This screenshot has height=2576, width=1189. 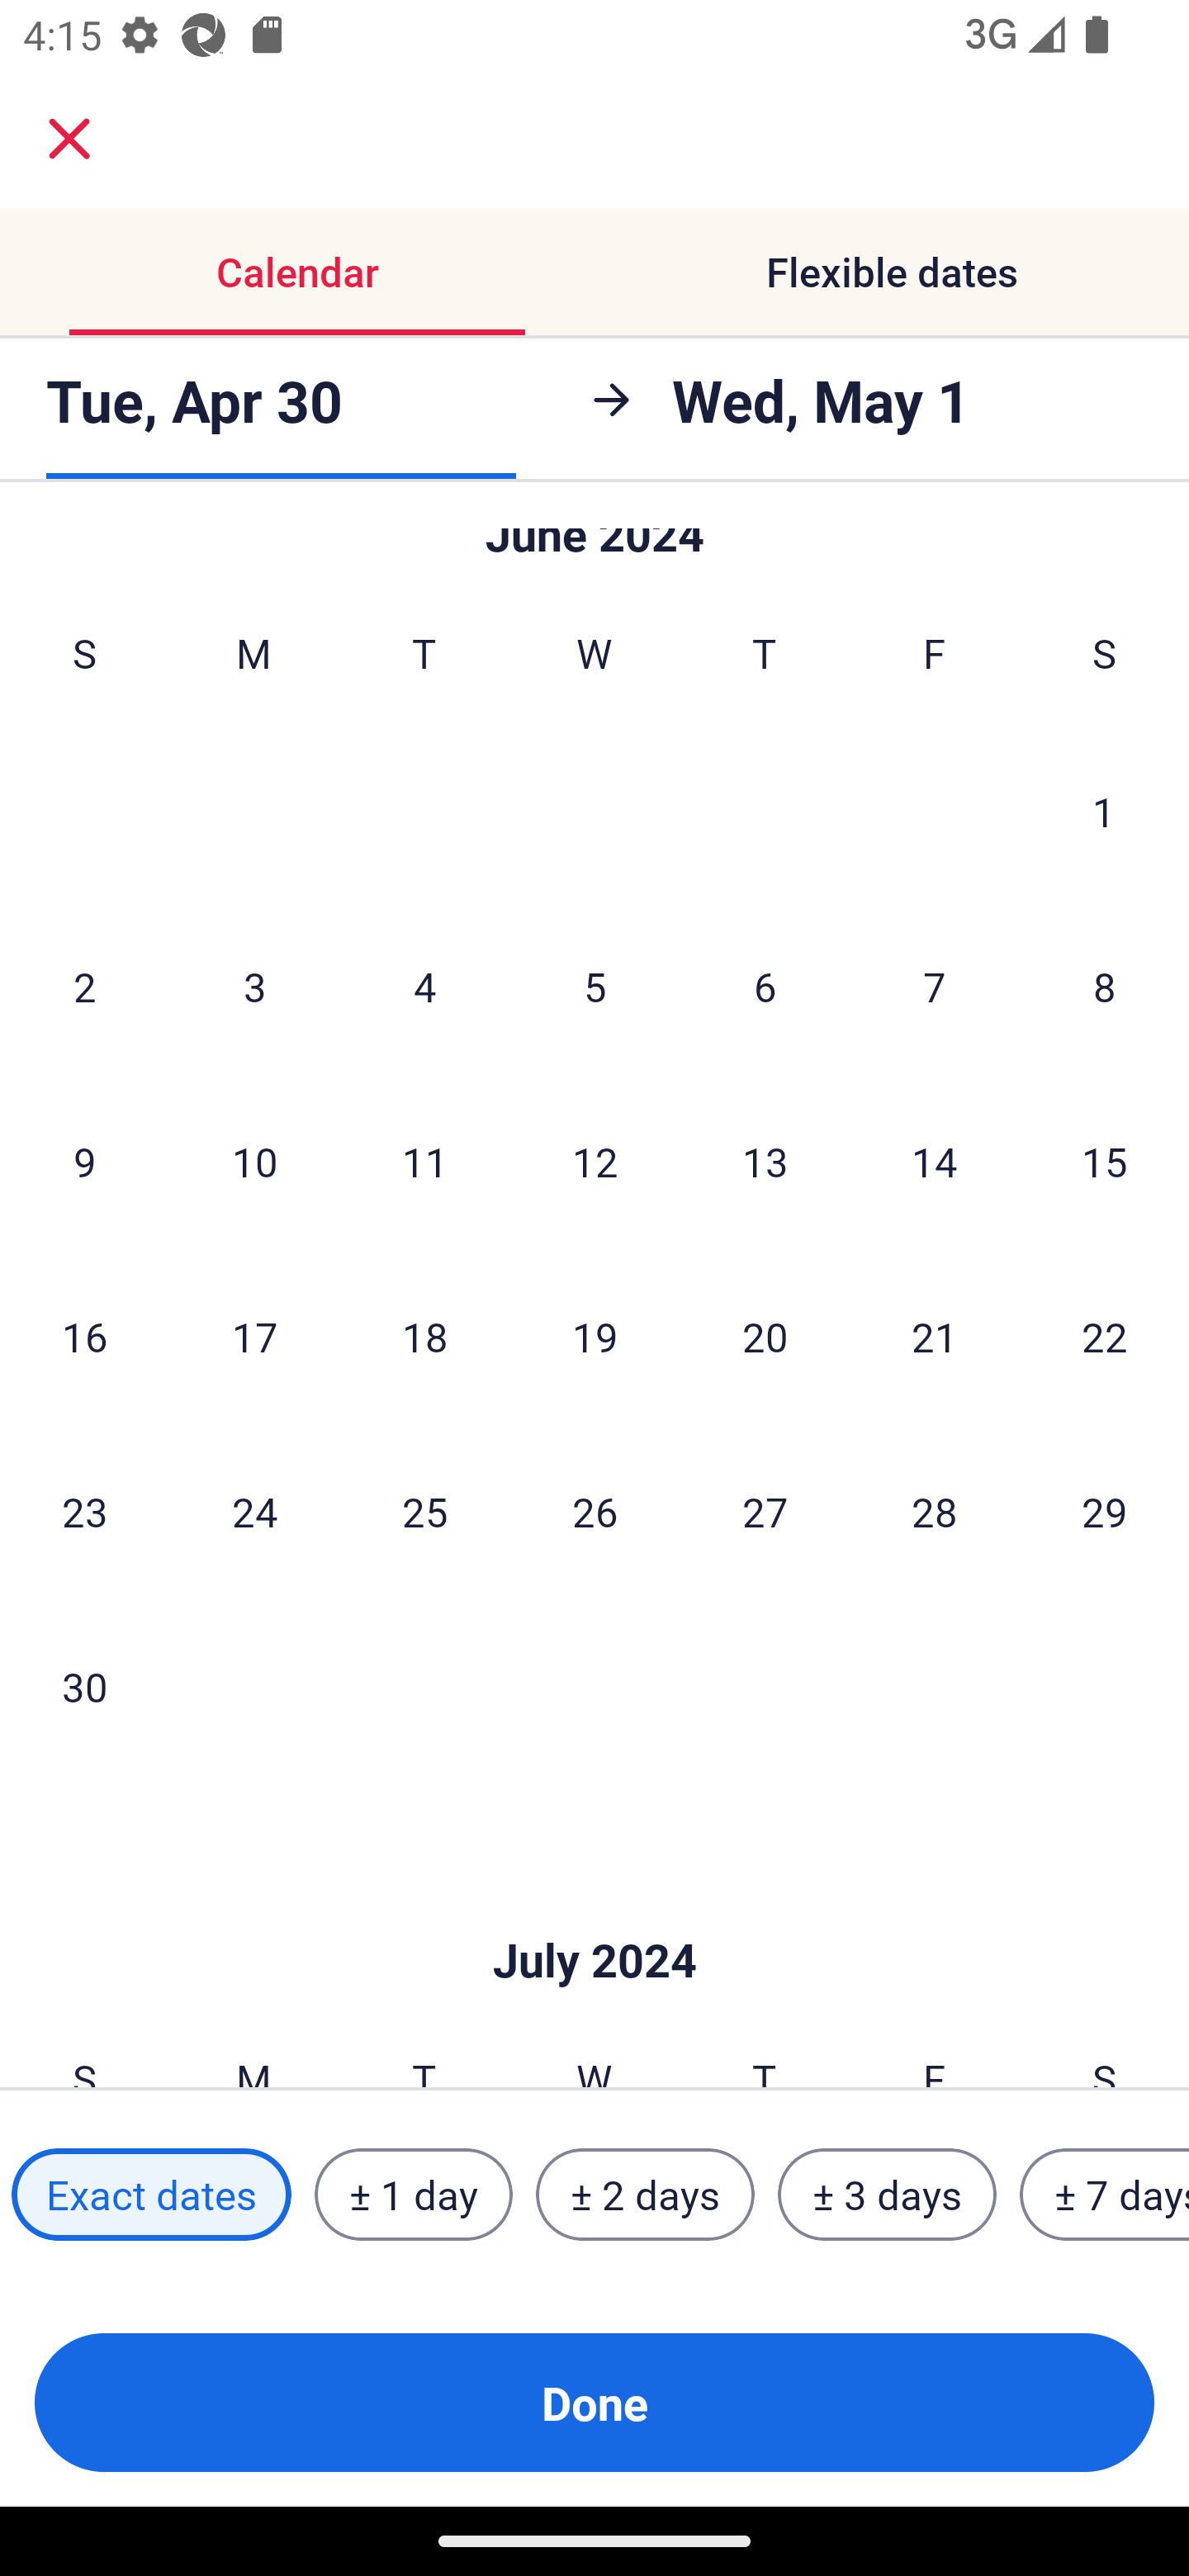 I want to click on 19 Wednesday, June 19, 2024, so click(x=594, y=1337).